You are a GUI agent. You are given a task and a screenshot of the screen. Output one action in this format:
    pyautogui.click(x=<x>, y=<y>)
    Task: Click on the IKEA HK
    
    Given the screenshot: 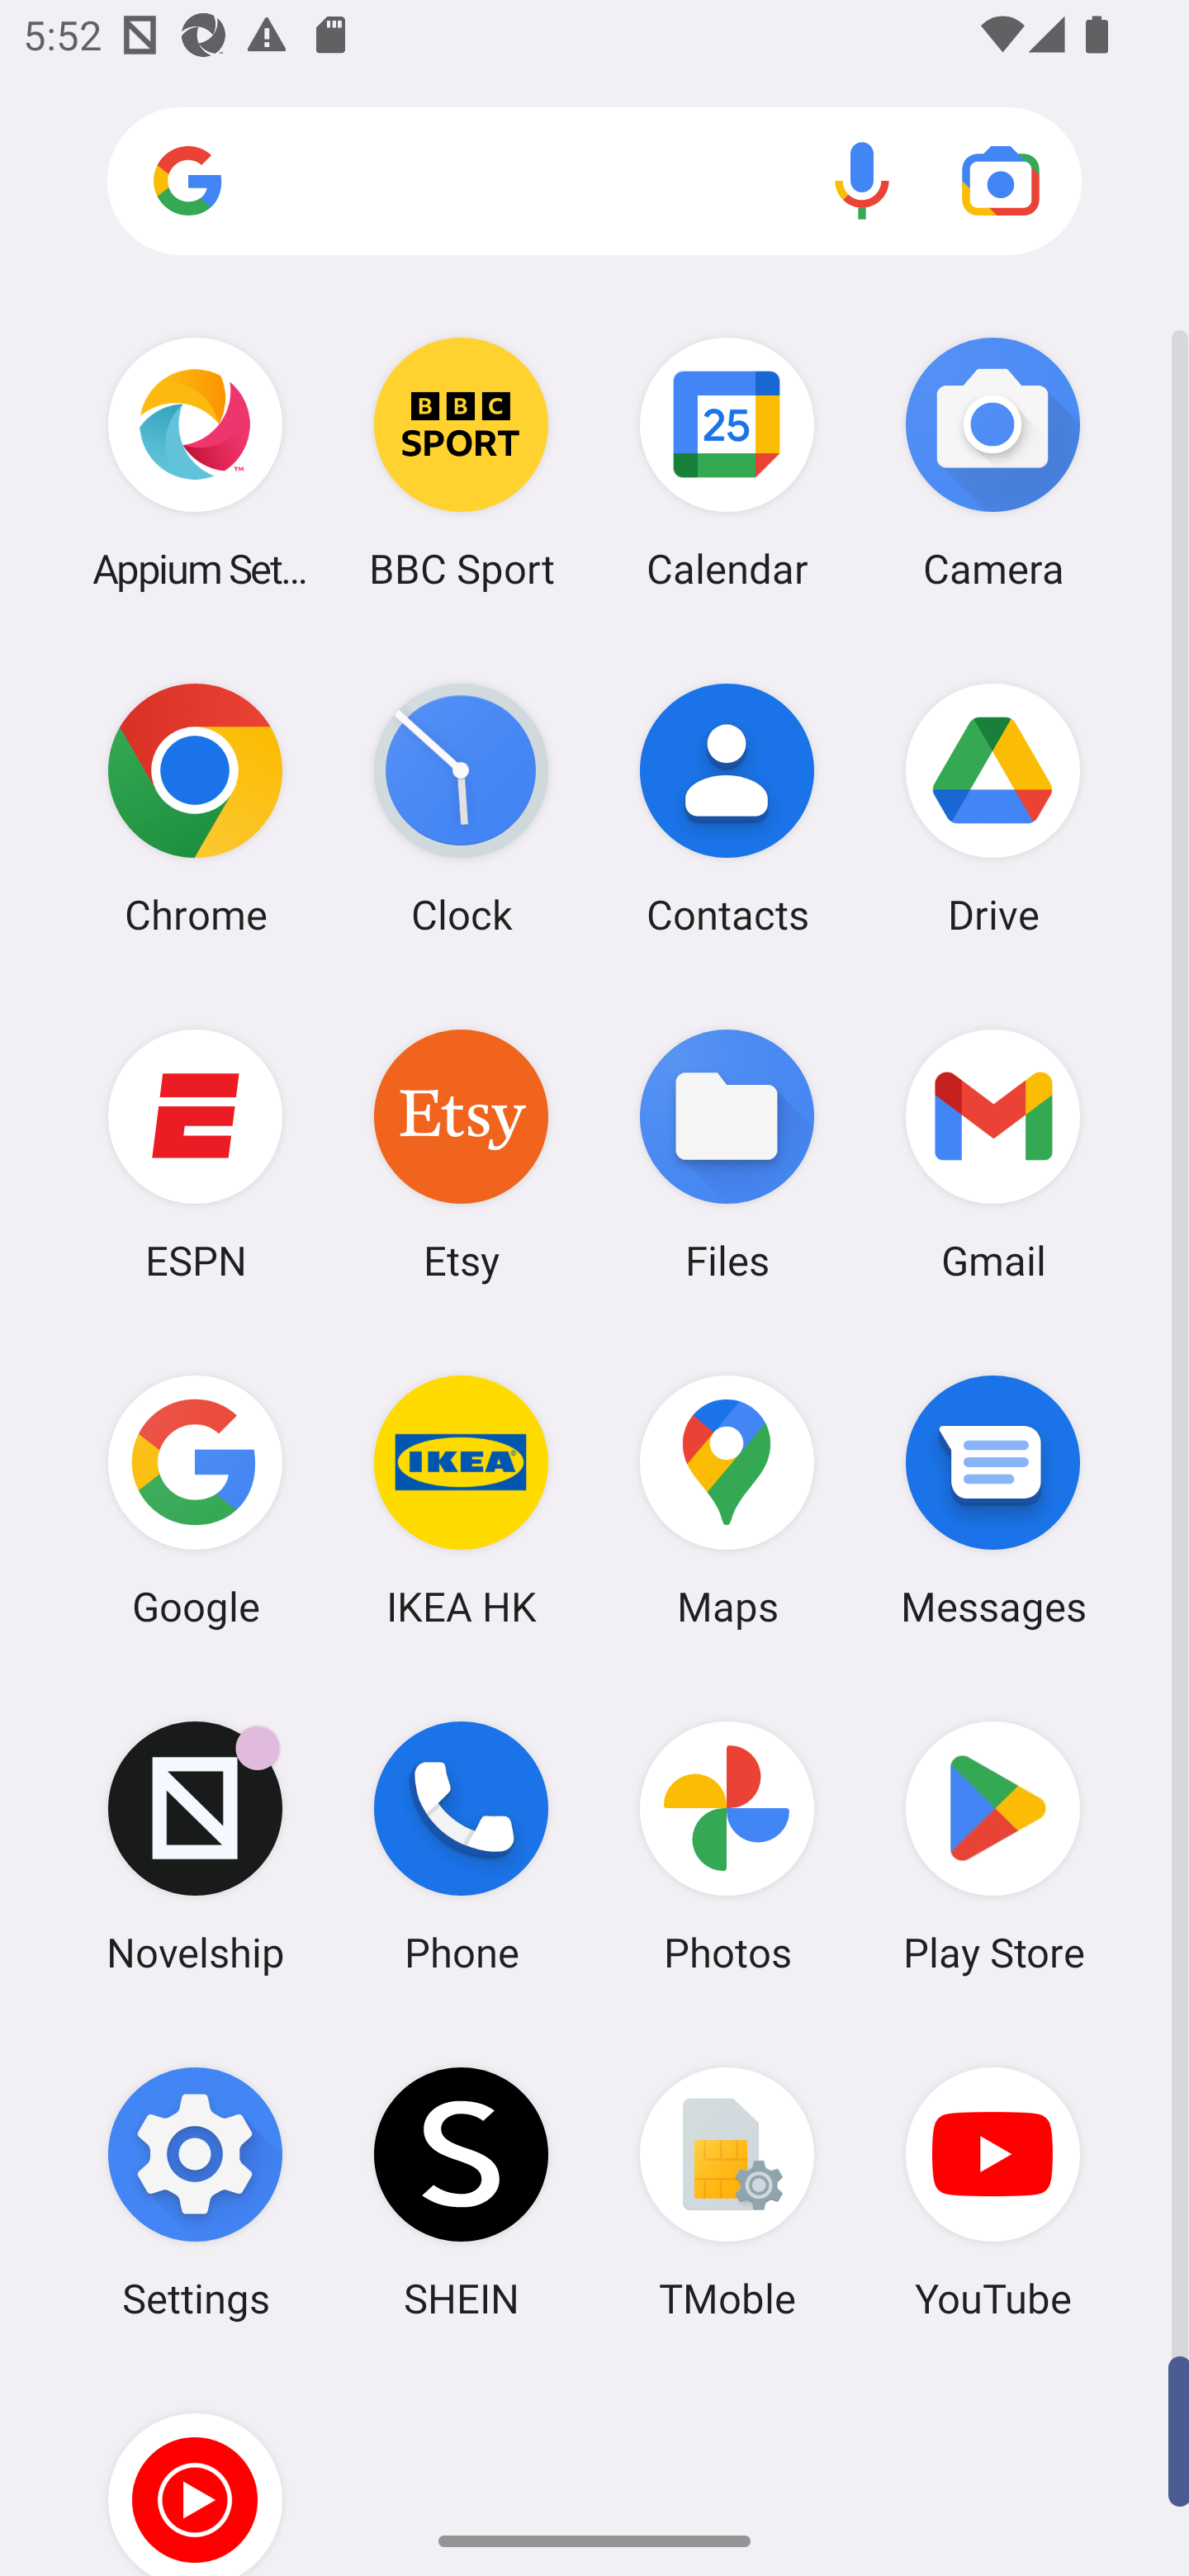 What is the action you would take?
    pyautogui.click(x=461, y=1500)
    